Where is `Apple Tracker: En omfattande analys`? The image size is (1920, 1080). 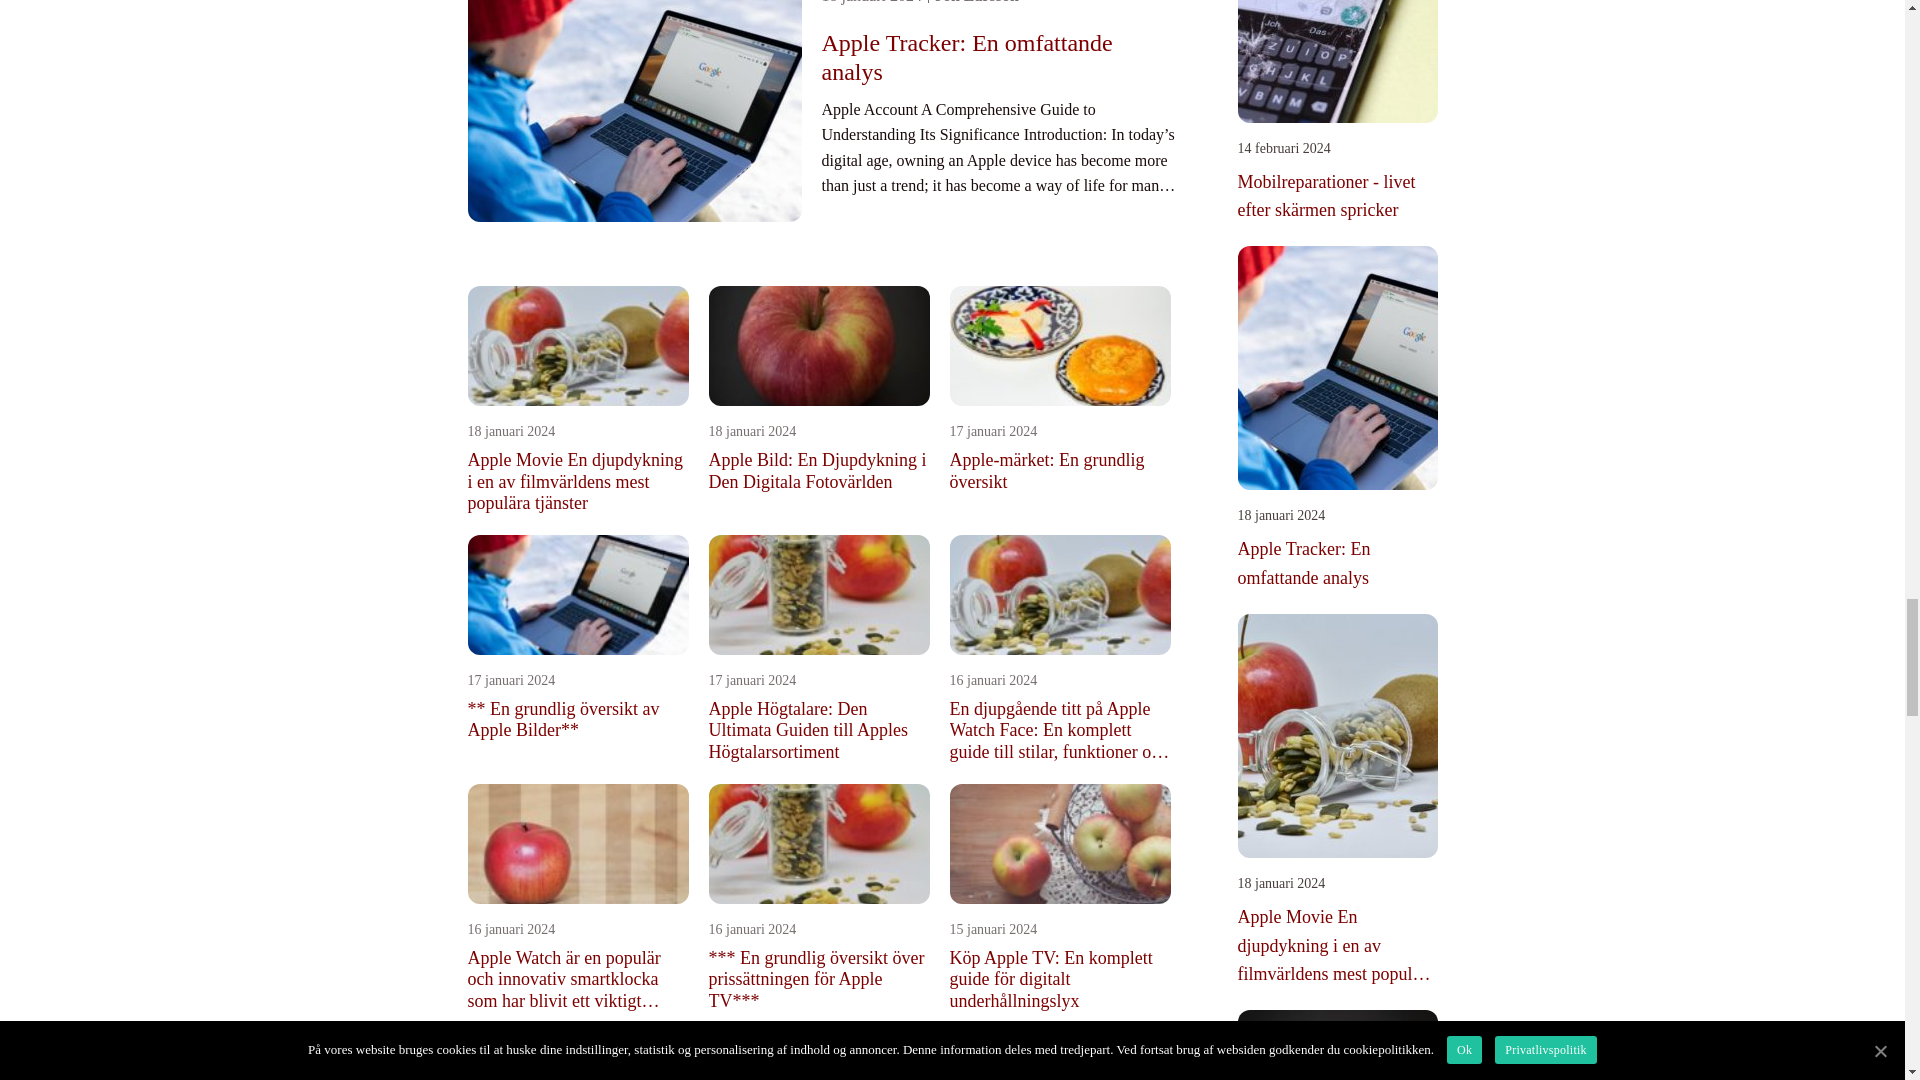
Apple Tracker: En omfattande analys is located at coordinates (998, 58).